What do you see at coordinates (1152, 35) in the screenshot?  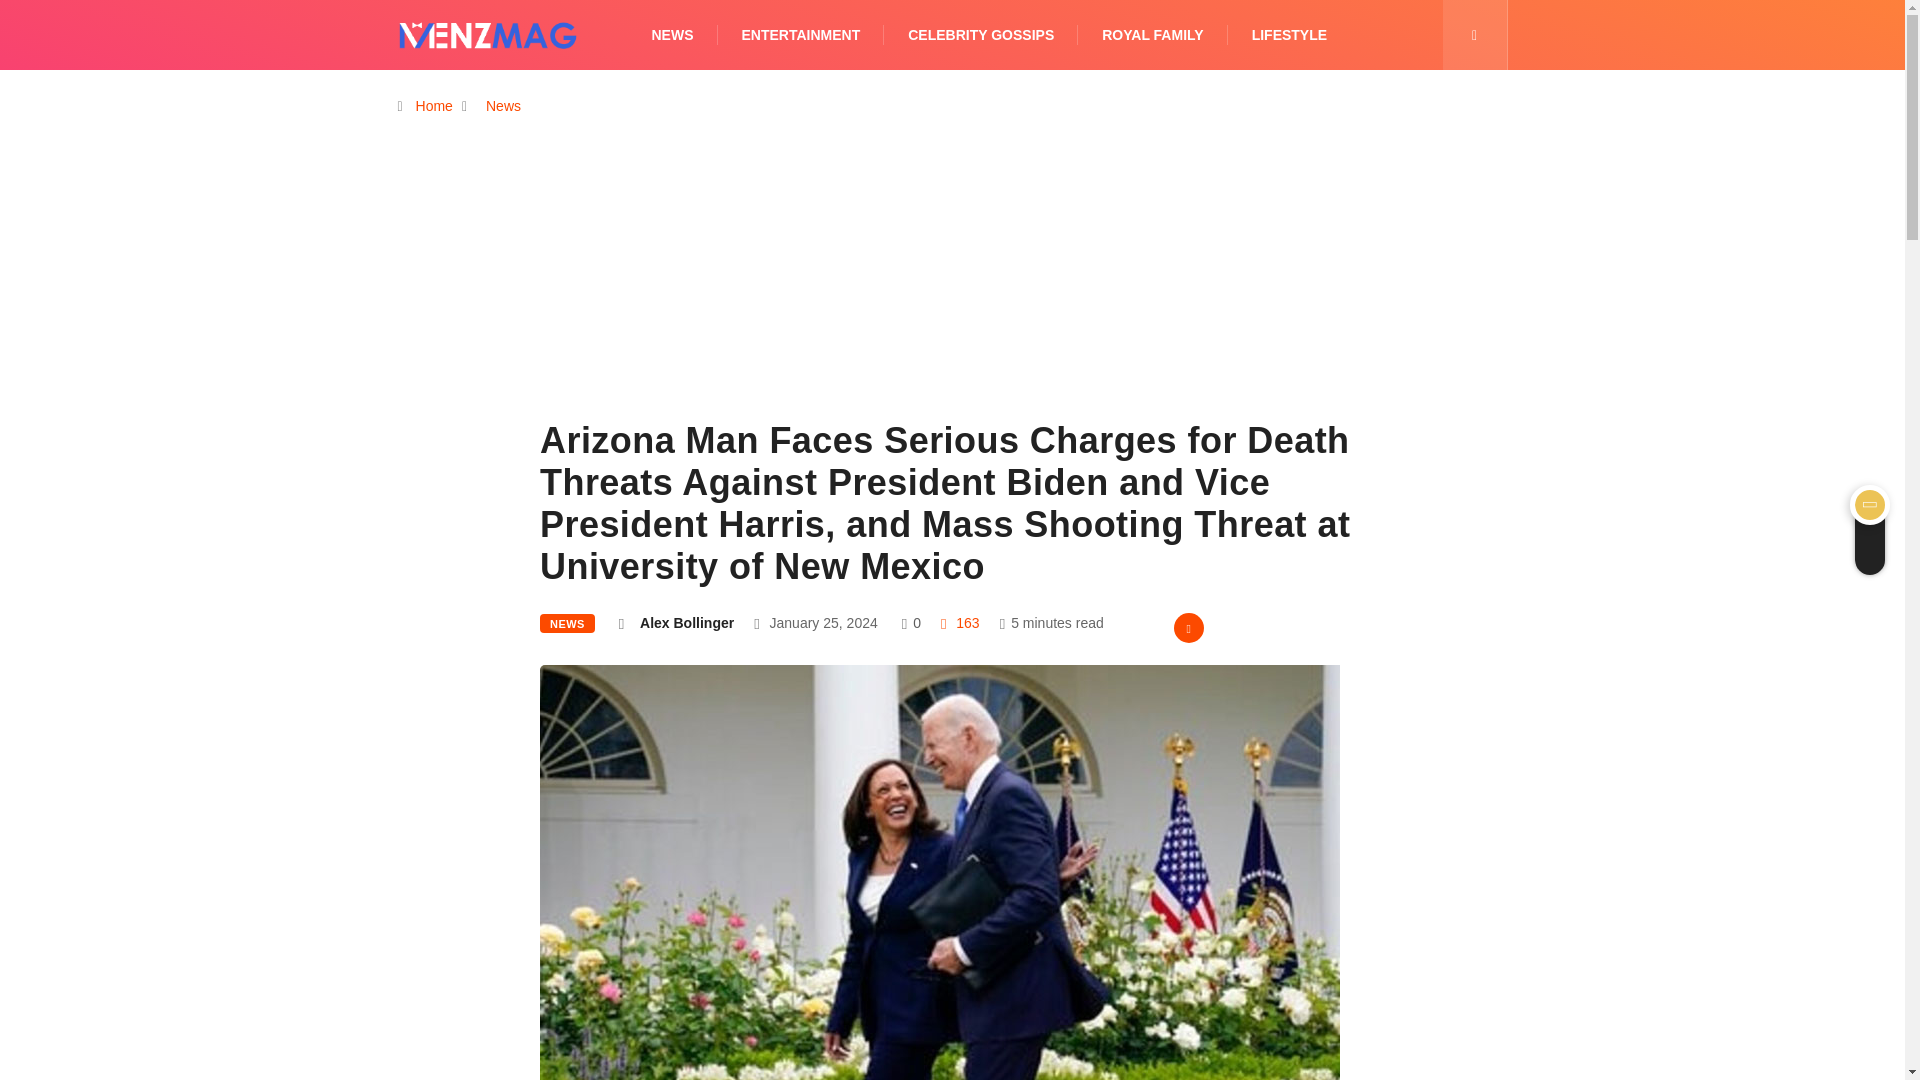 I see `ROYAL FAMILY` at bounding box center [1152, 35].